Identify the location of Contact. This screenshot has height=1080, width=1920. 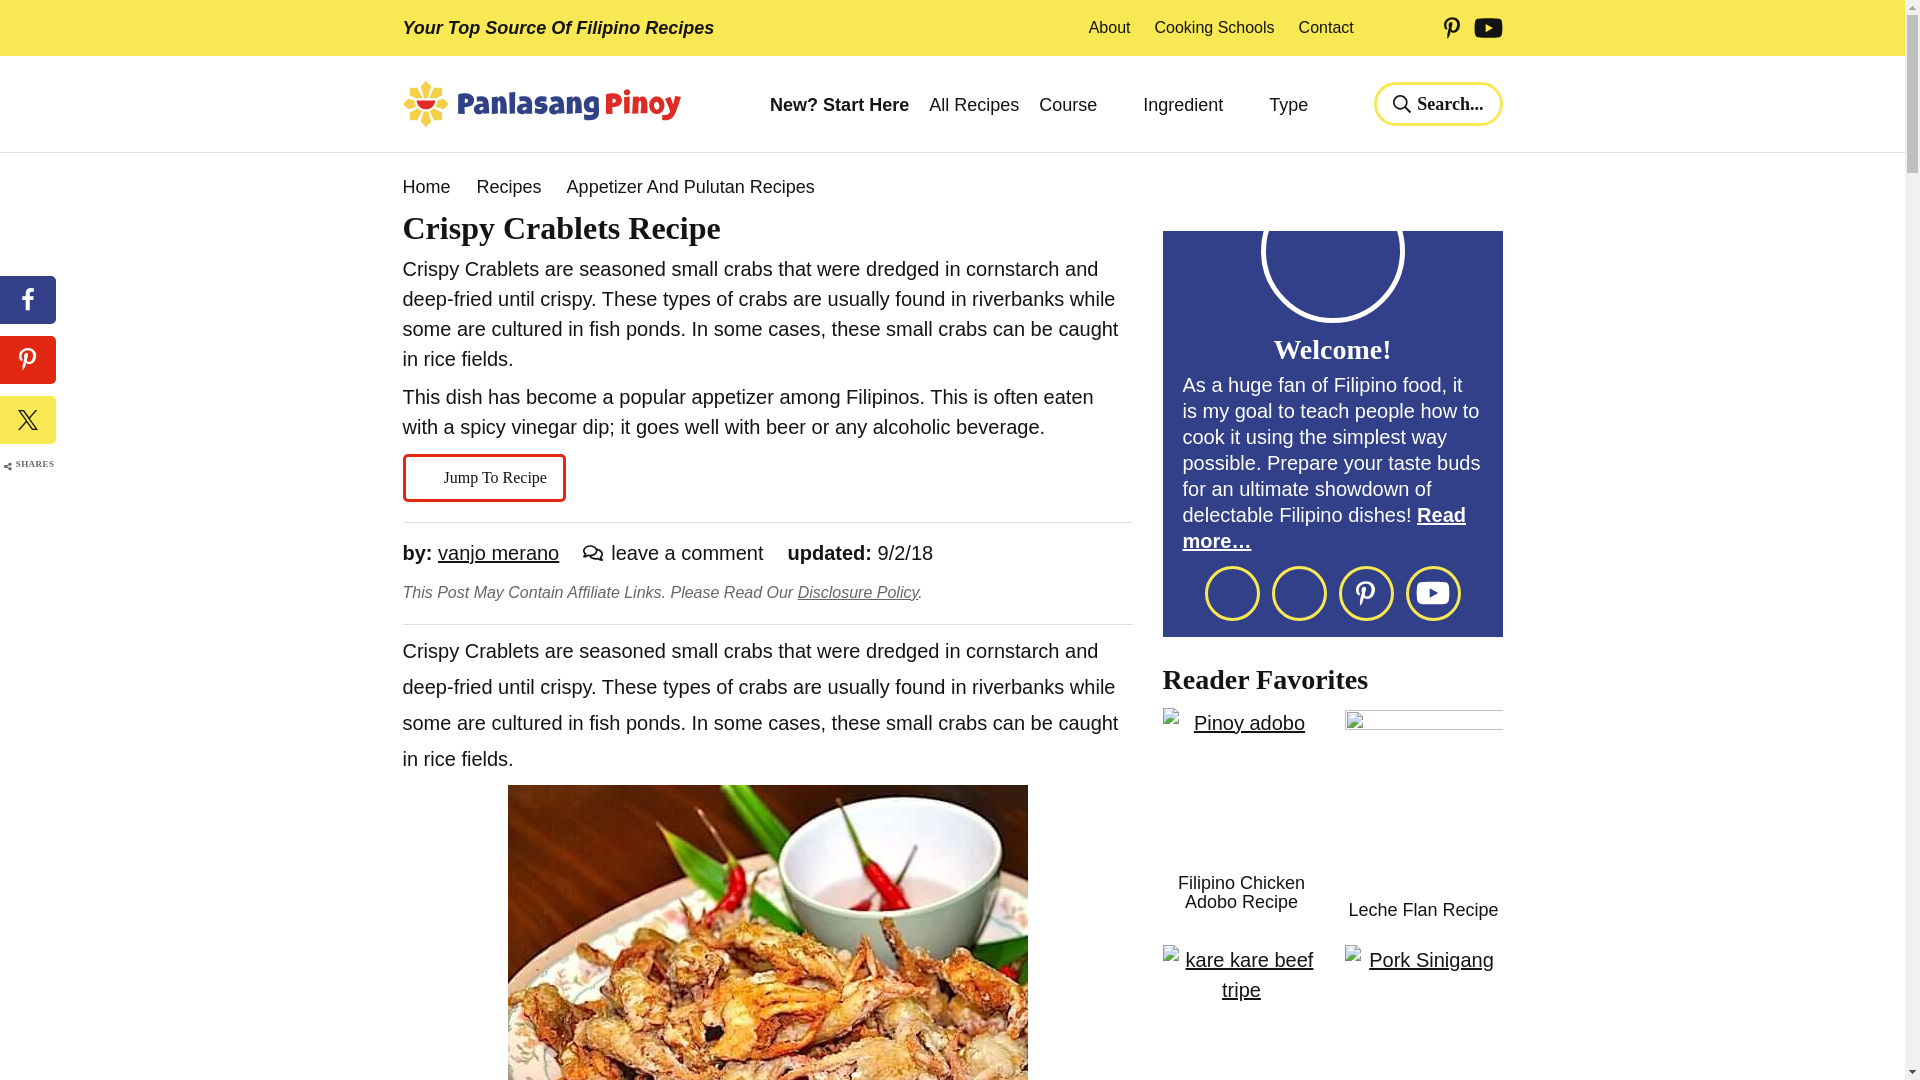
(1326, 28).